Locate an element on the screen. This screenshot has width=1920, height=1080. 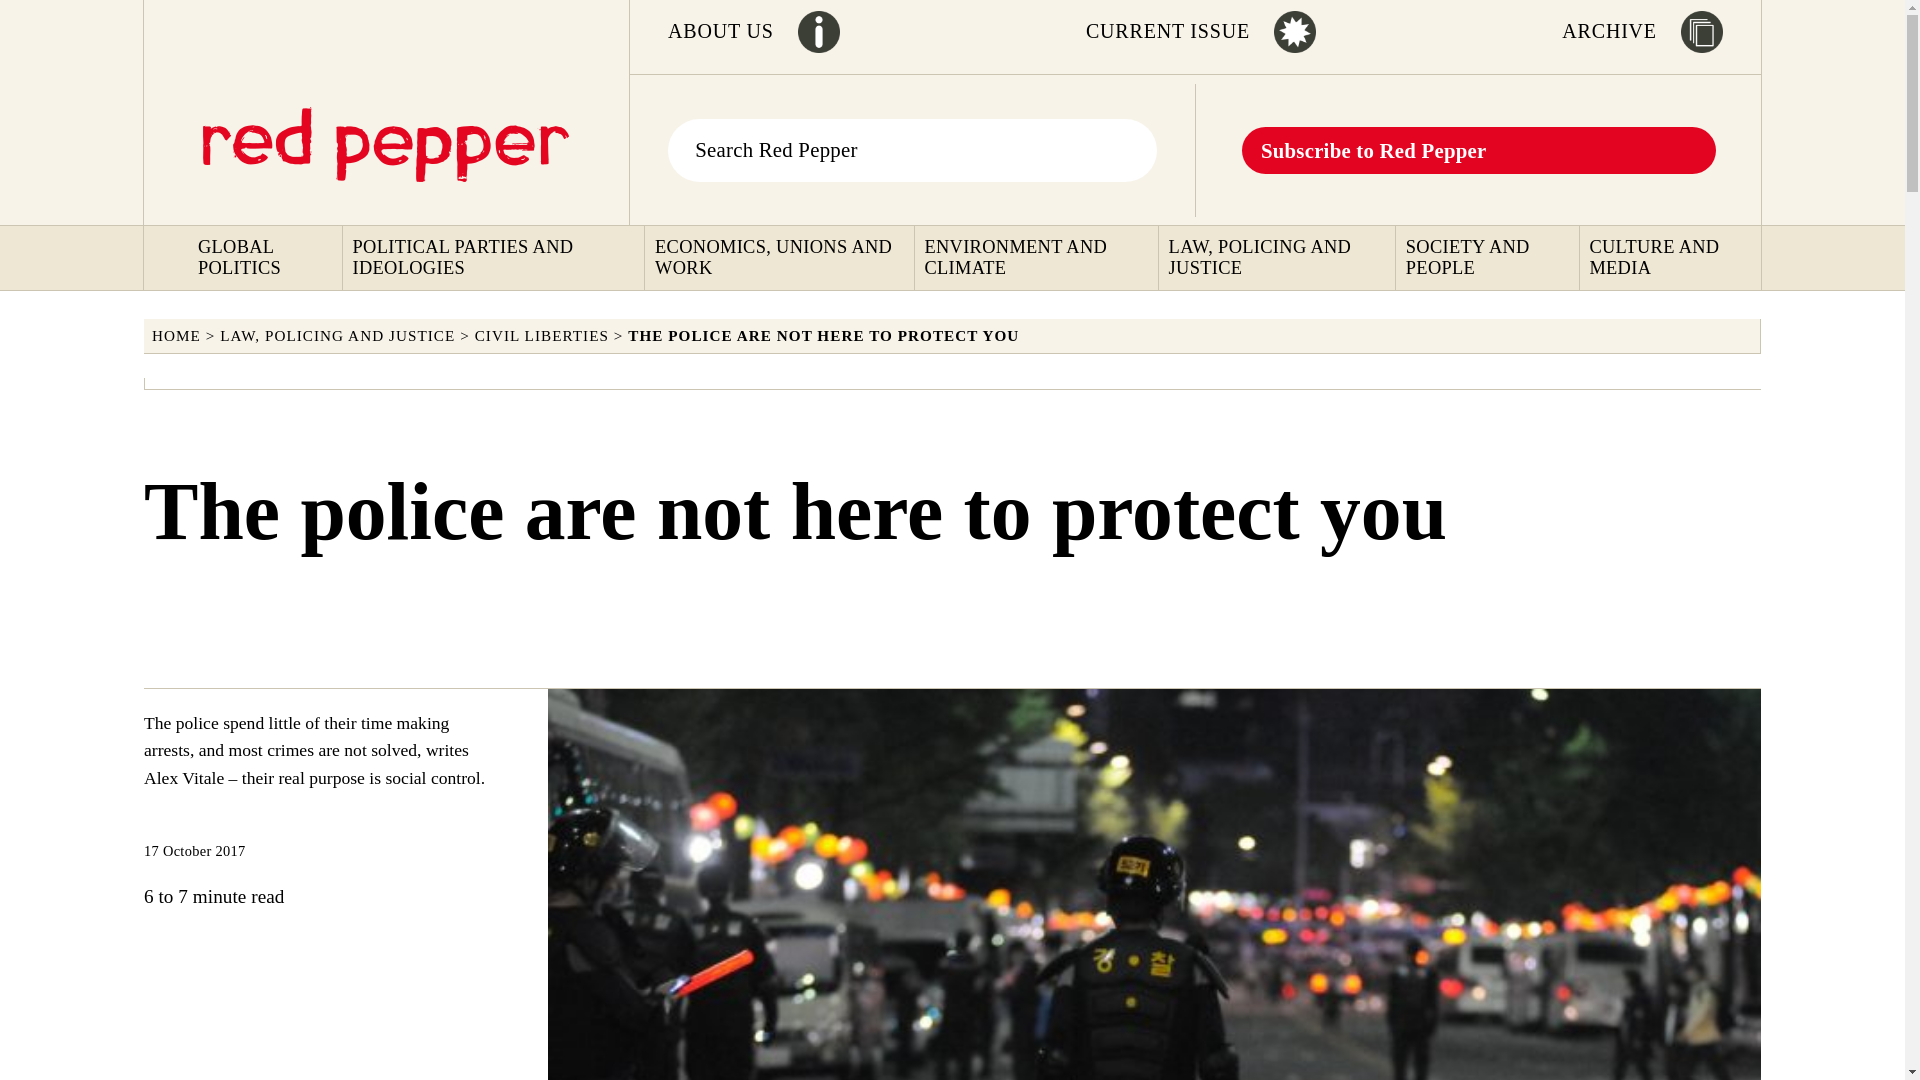
CIVIL LIBERTIES is located at coordinates (541, 336).